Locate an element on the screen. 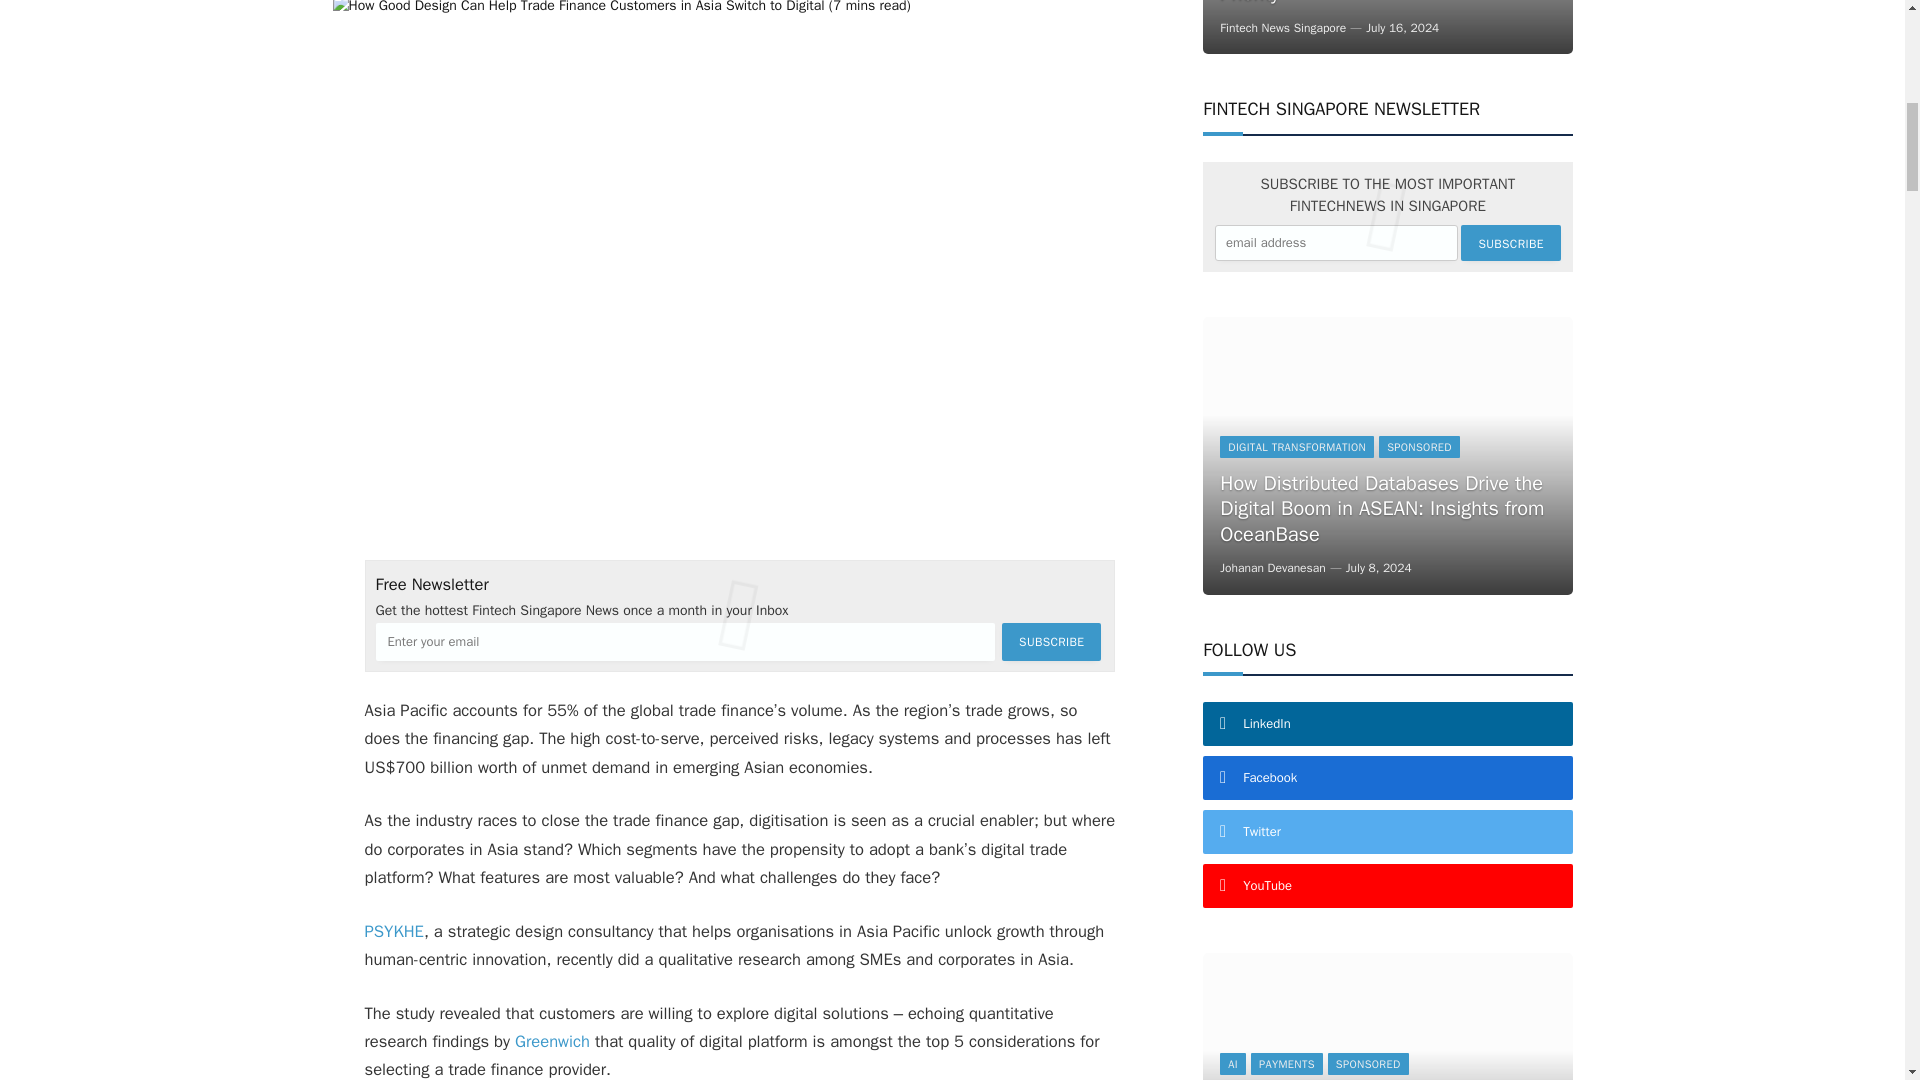 Image resolution: width=1920 pixels, height=1080 pixels. Subscribe is located at coordinates (1051, 642).